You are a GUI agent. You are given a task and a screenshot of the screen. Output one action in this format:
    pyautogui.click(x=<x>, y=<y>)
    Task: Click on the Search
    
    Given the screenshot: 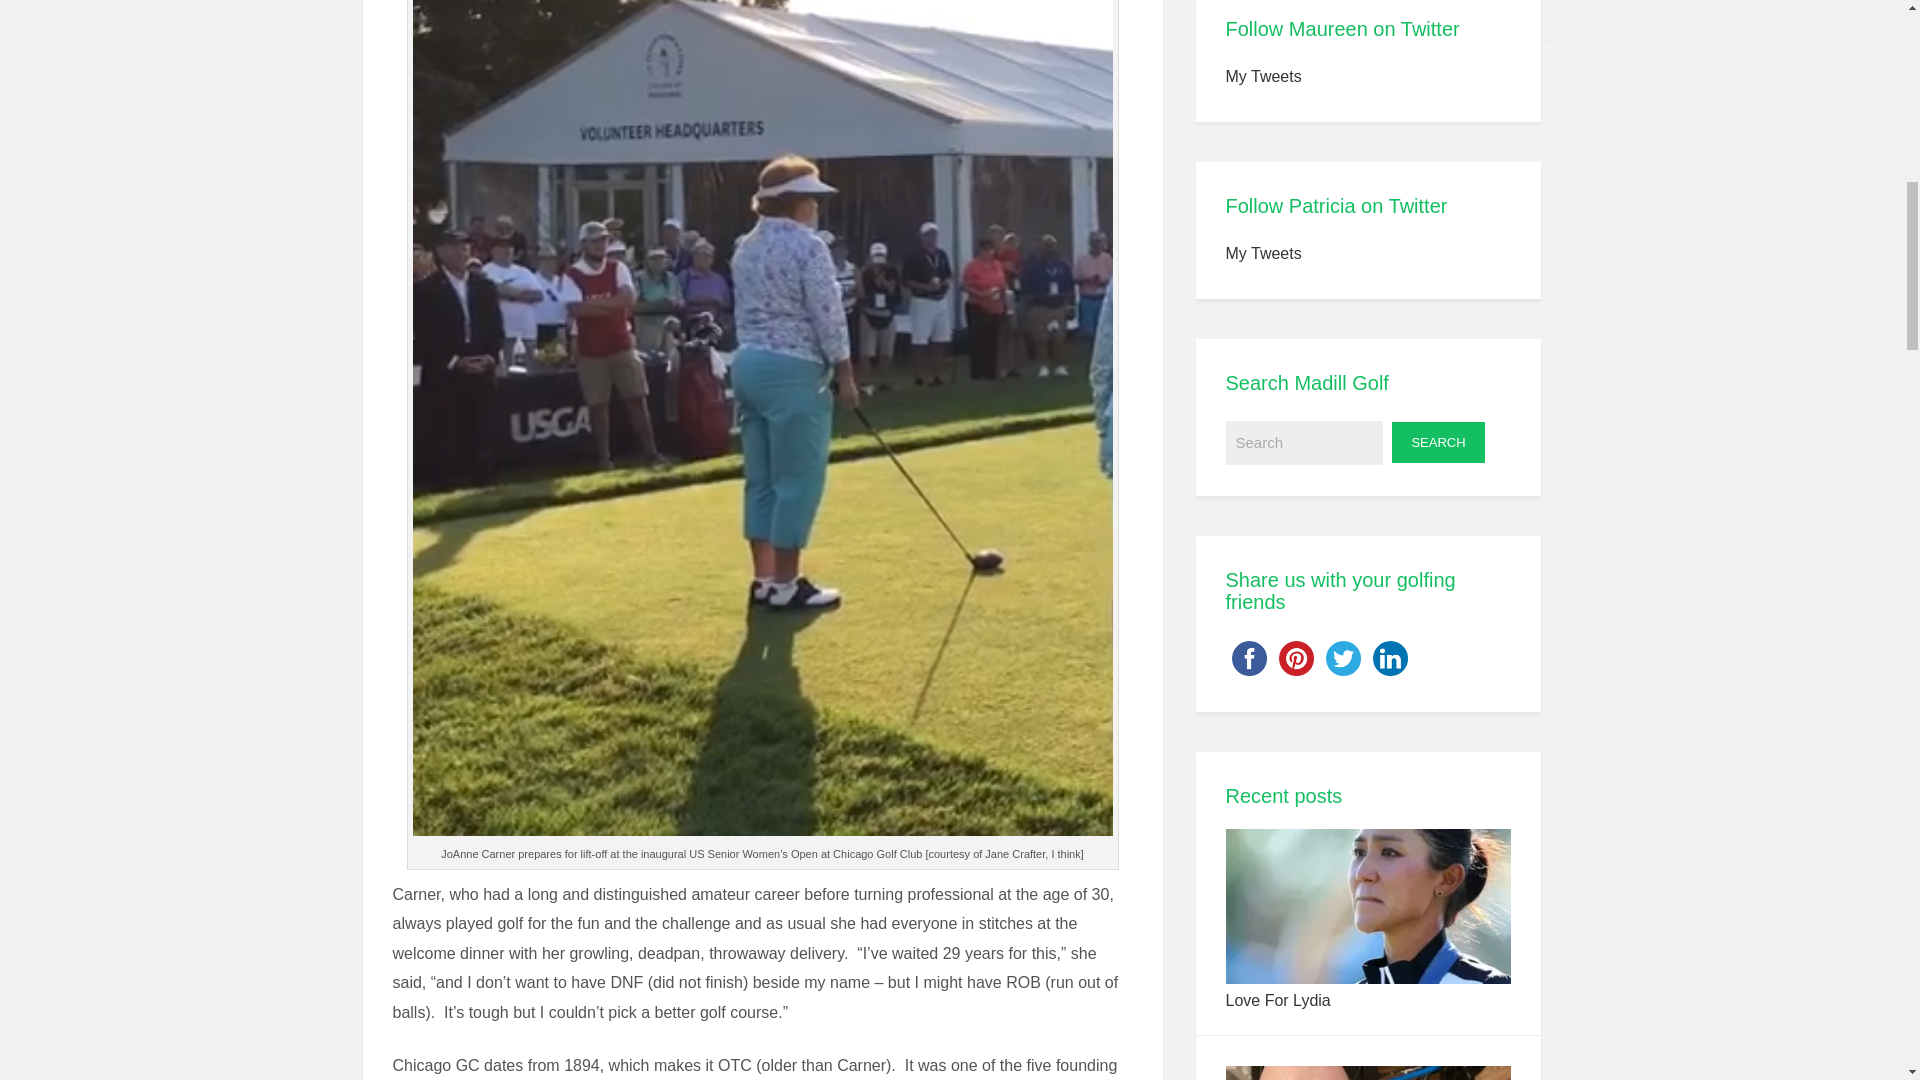 What is the action you would take?
    pyautogui.click(x=1438, y=442)
    